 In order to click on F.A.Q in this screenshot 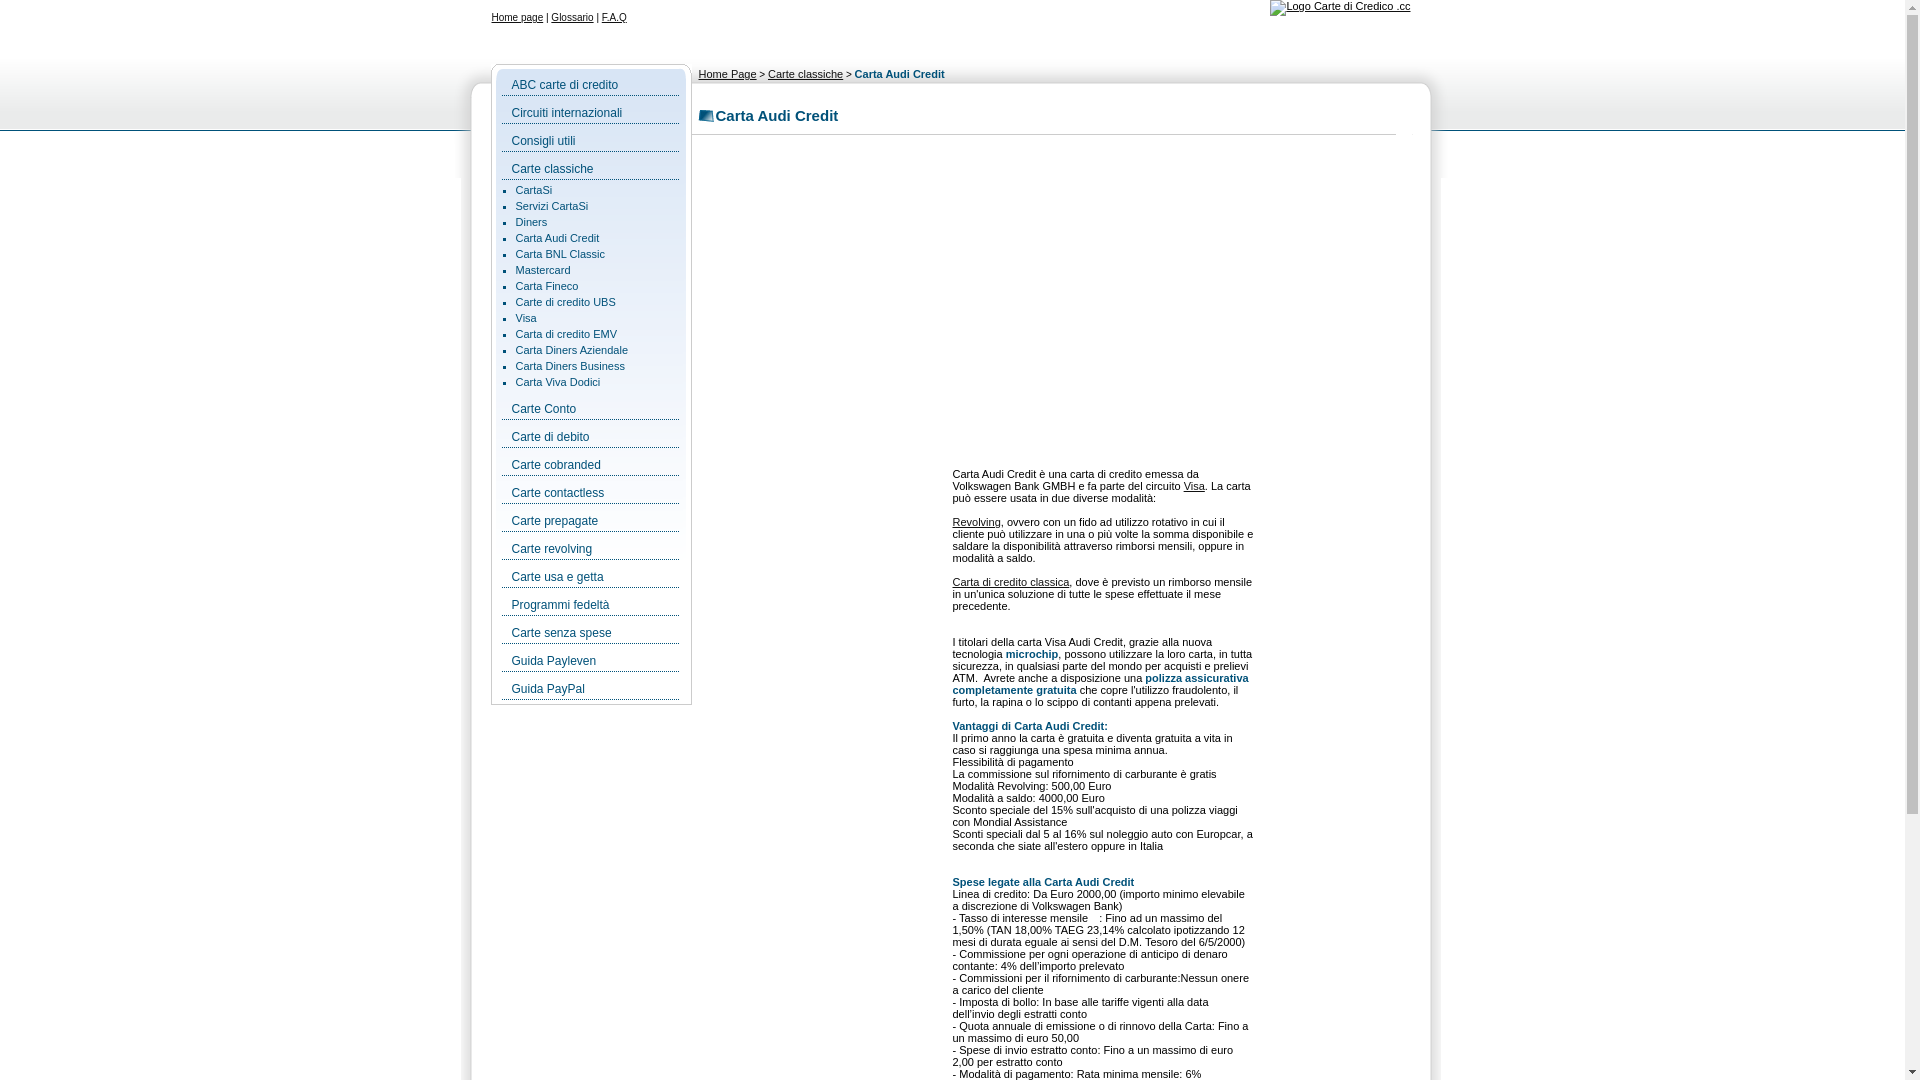, I will do `click(614, 18)`.